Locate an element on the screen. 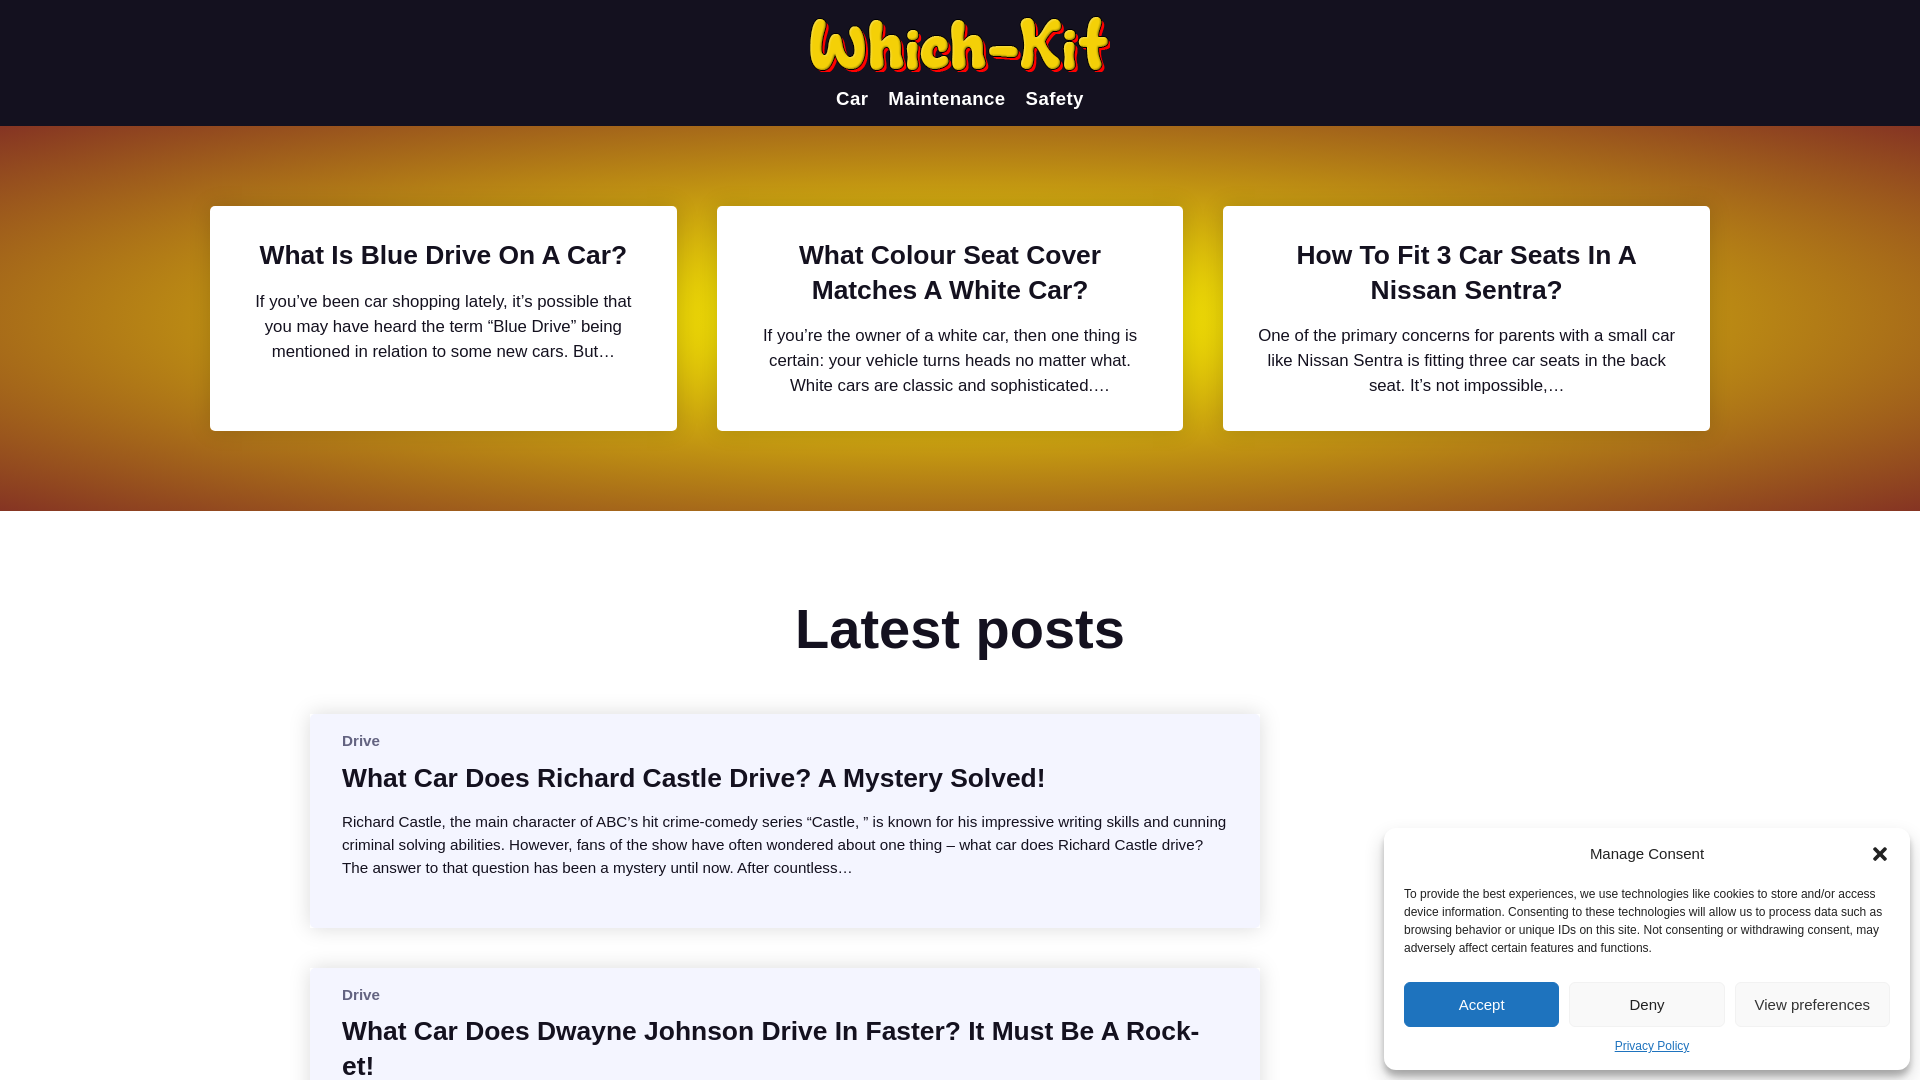 The image size is (1920, 1080). Drive is located at coordinates (360, 740).